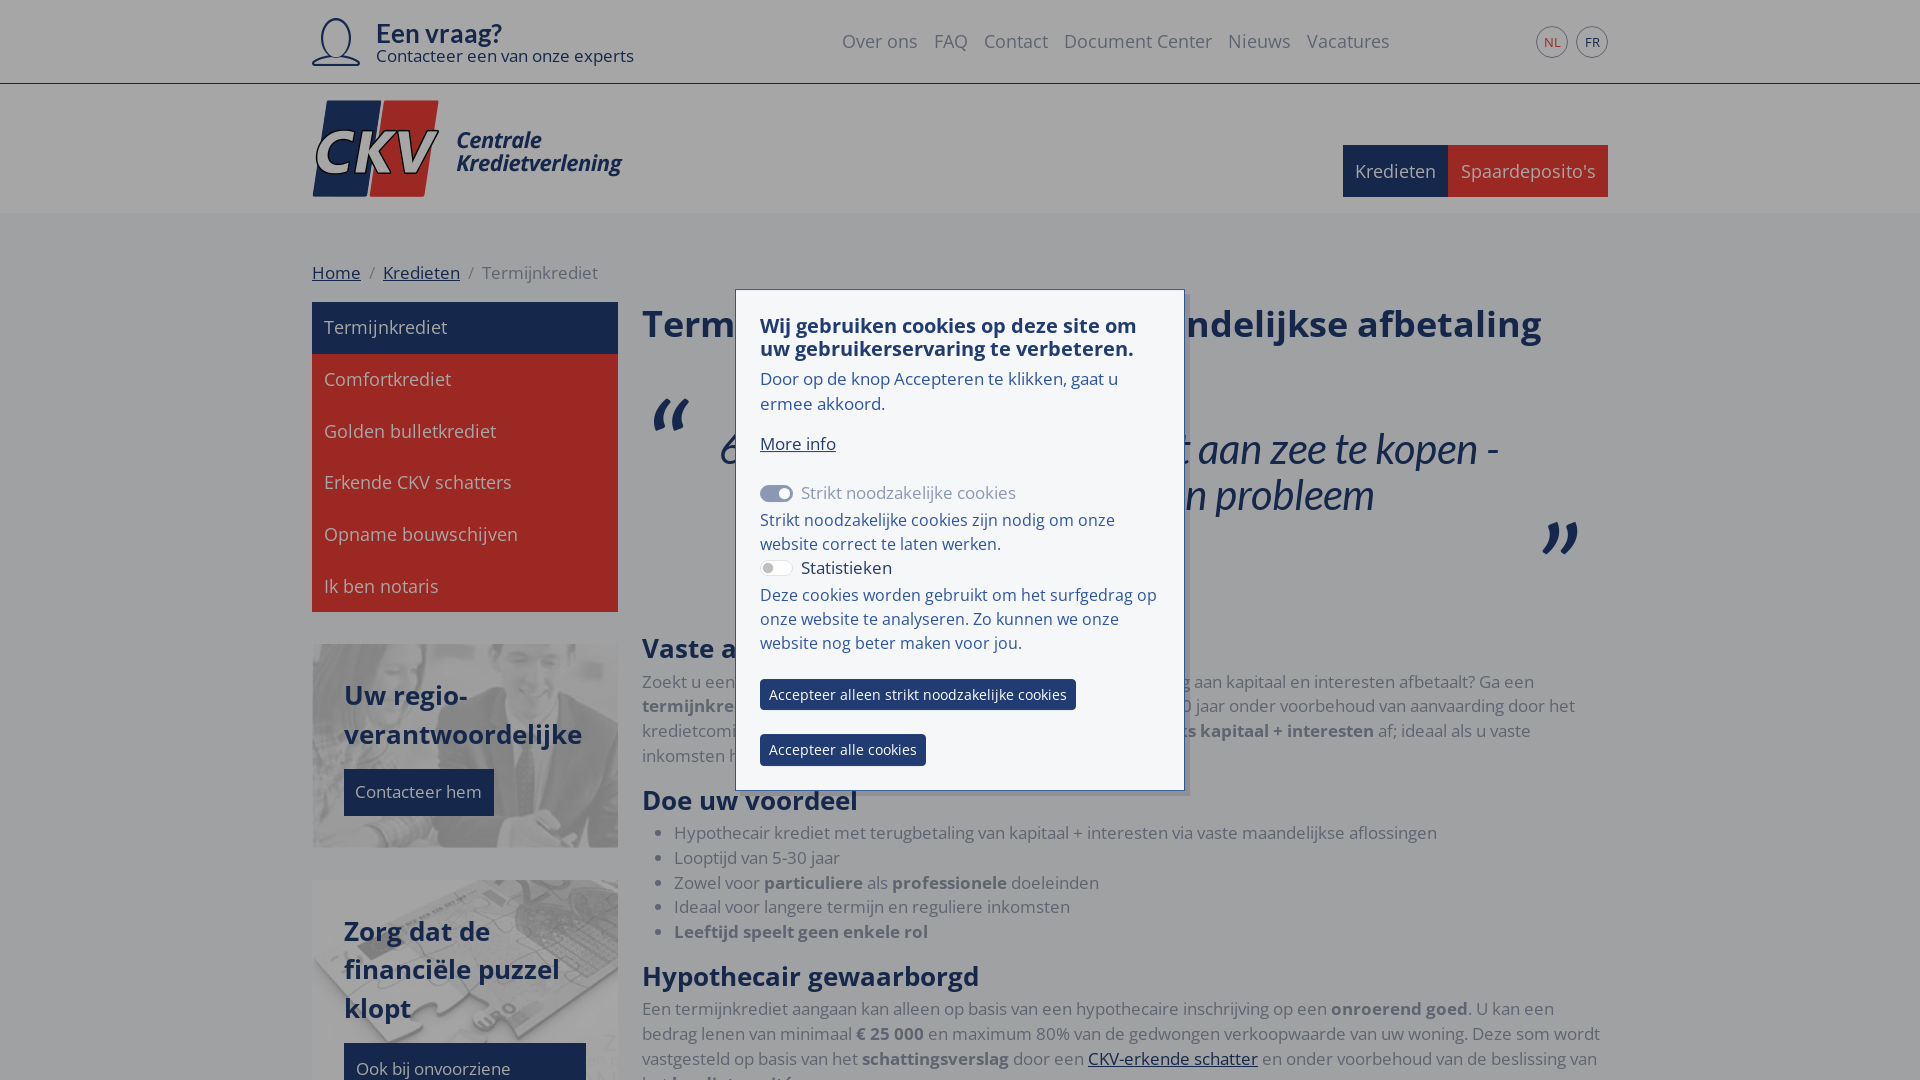 This screenshot has width=1920, height=1080. I want to click on Document Center, so click(1138, 42).